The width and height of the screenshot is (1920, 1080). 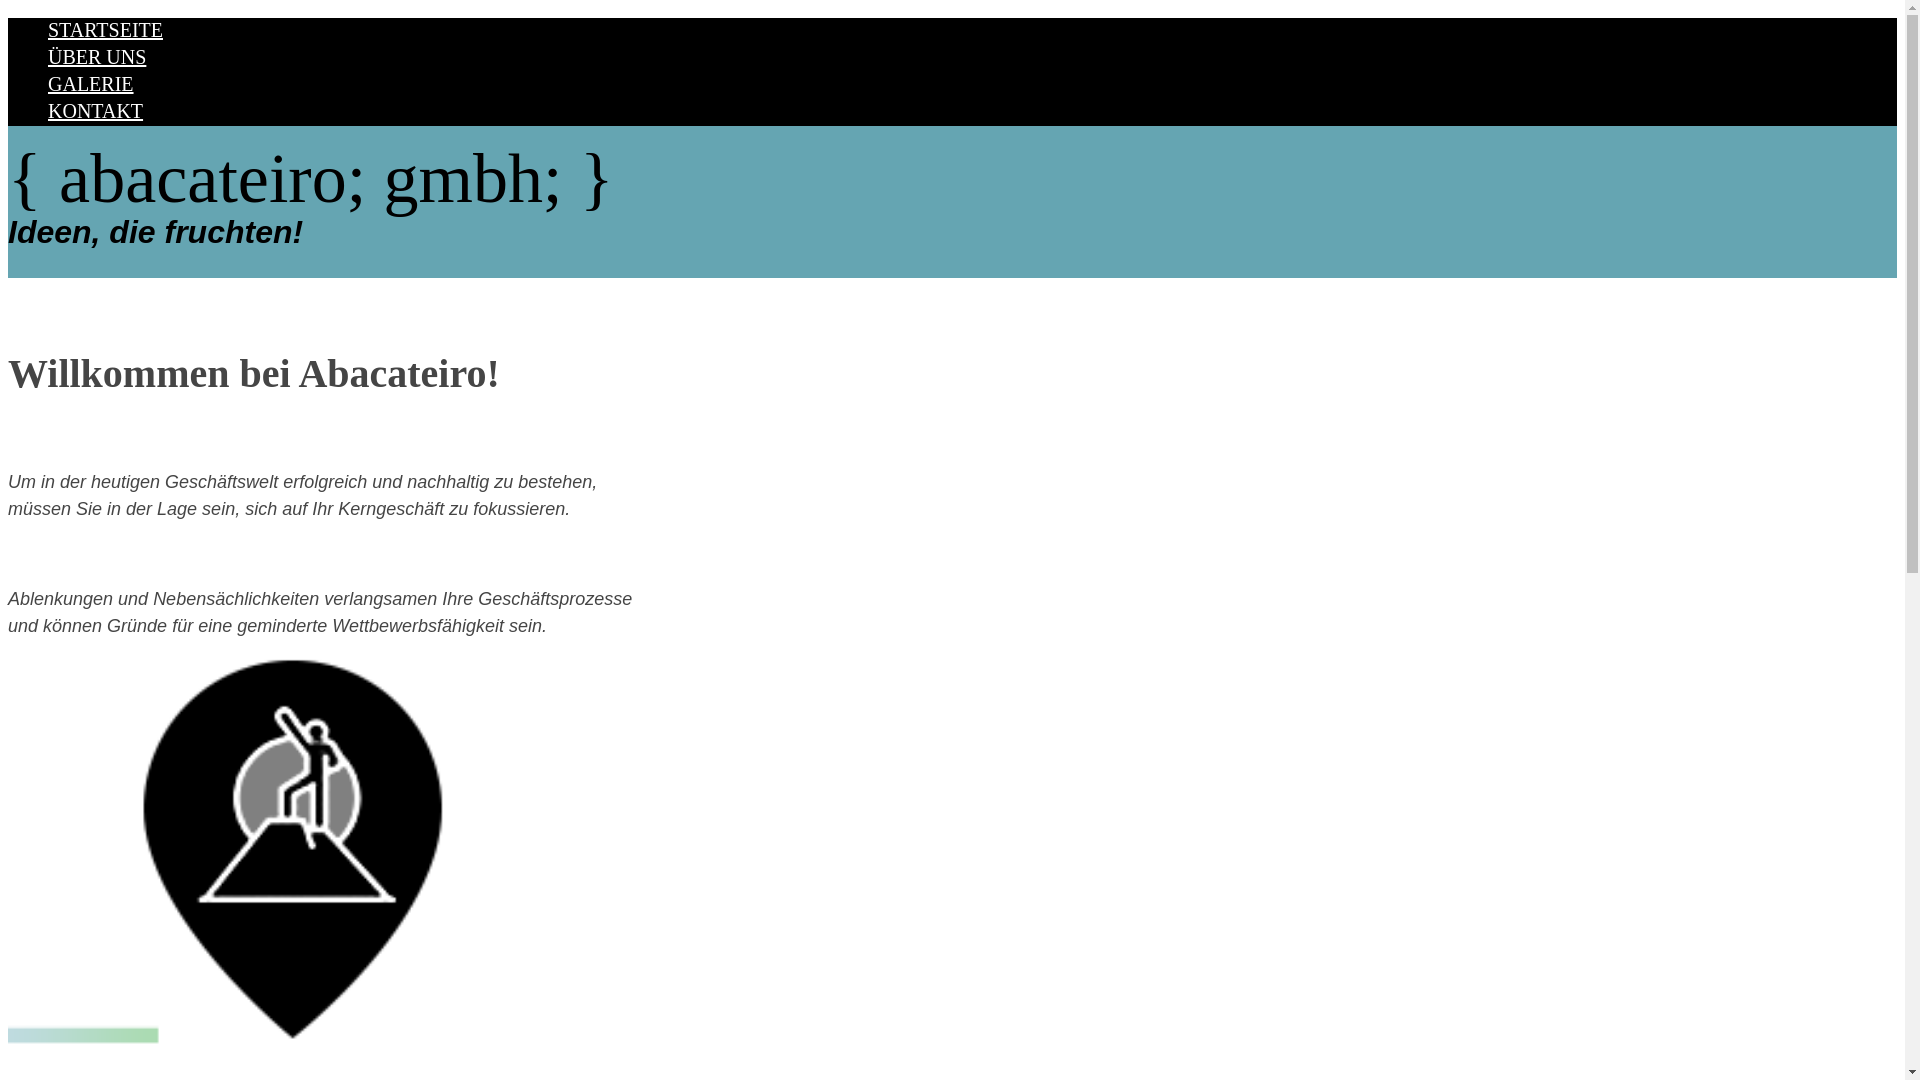 What do you see at coordinates (106, 30) in the screenshot?
I see `STARTSEITE` at bounding box center [106, 30].